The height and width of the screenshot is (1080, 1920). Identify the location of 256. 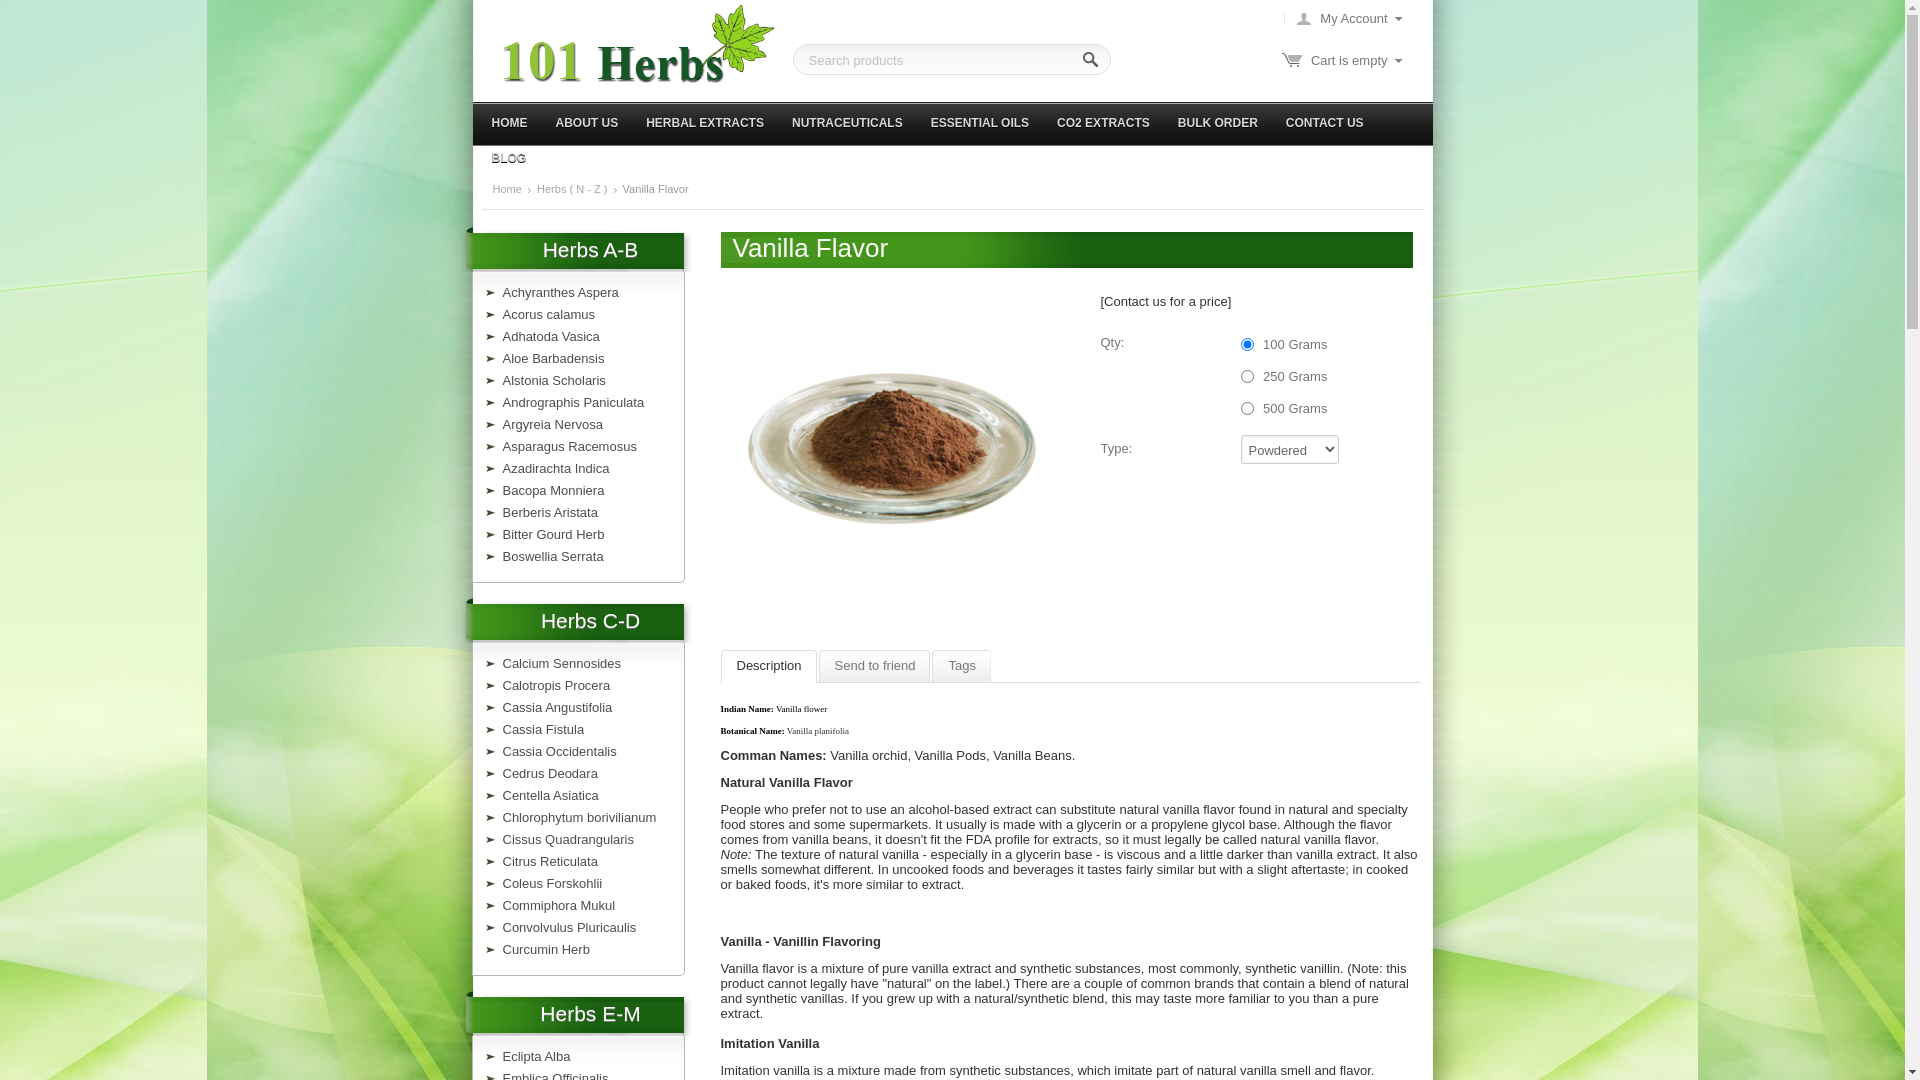
(1246, 408).